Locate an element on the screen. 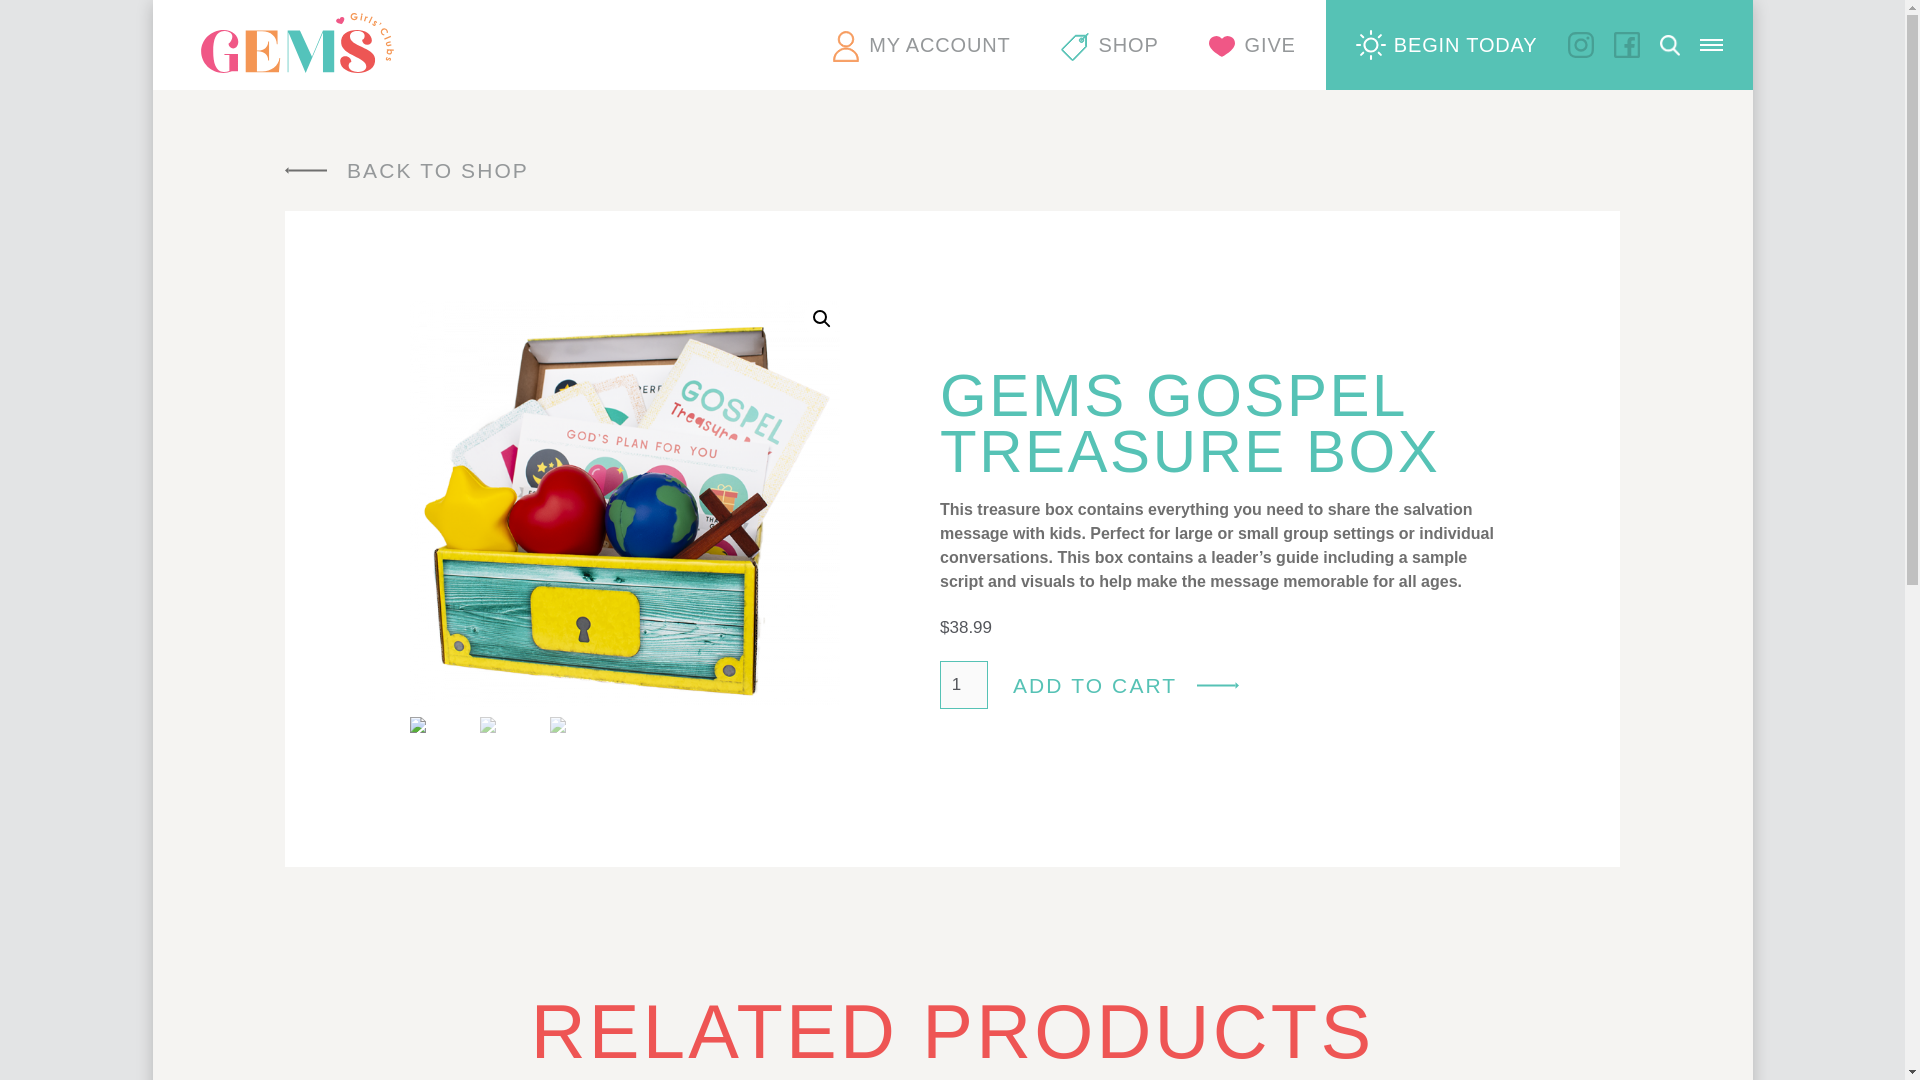 The height and width of the screenshot is (1080, 1920). Facebook is located at coordinates (1626, 45).